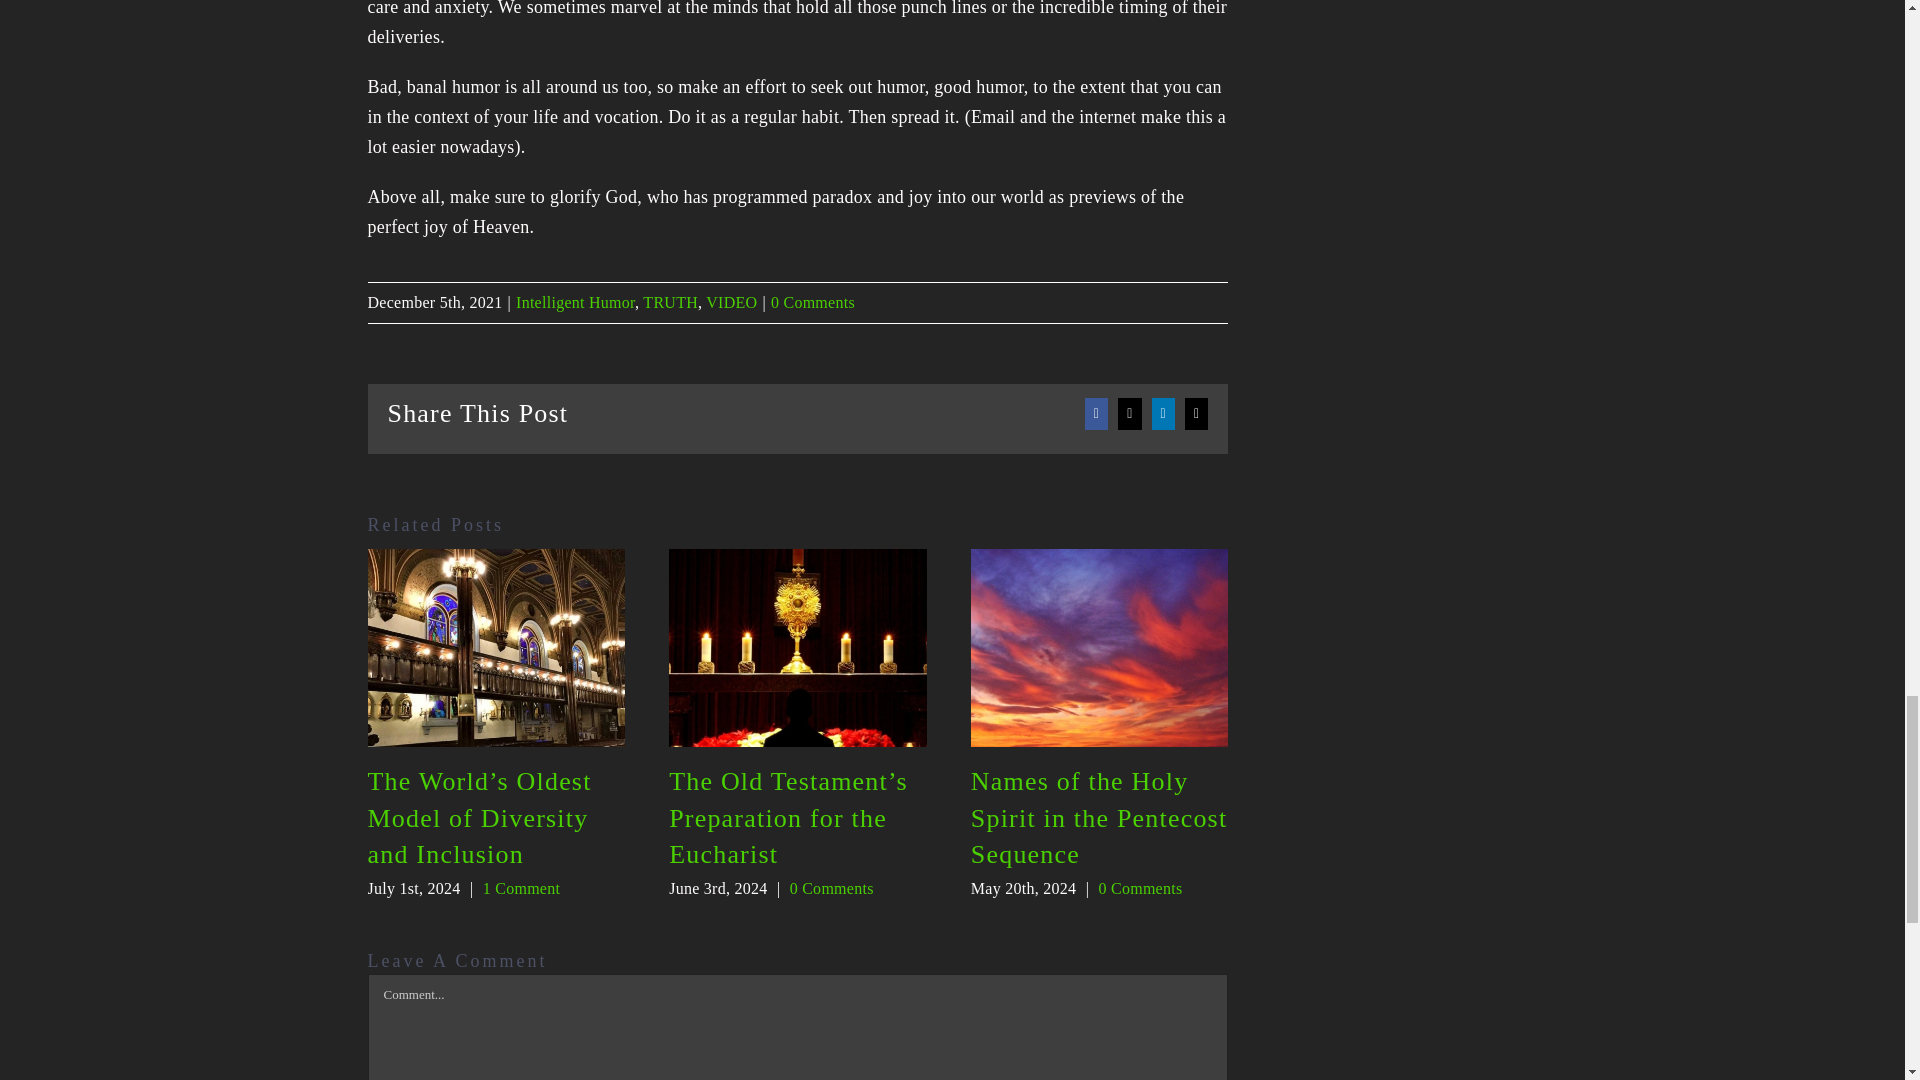 This screenshot has height=1080, width=1920. I want to click on Intelligent Humor, so click(576, 302).